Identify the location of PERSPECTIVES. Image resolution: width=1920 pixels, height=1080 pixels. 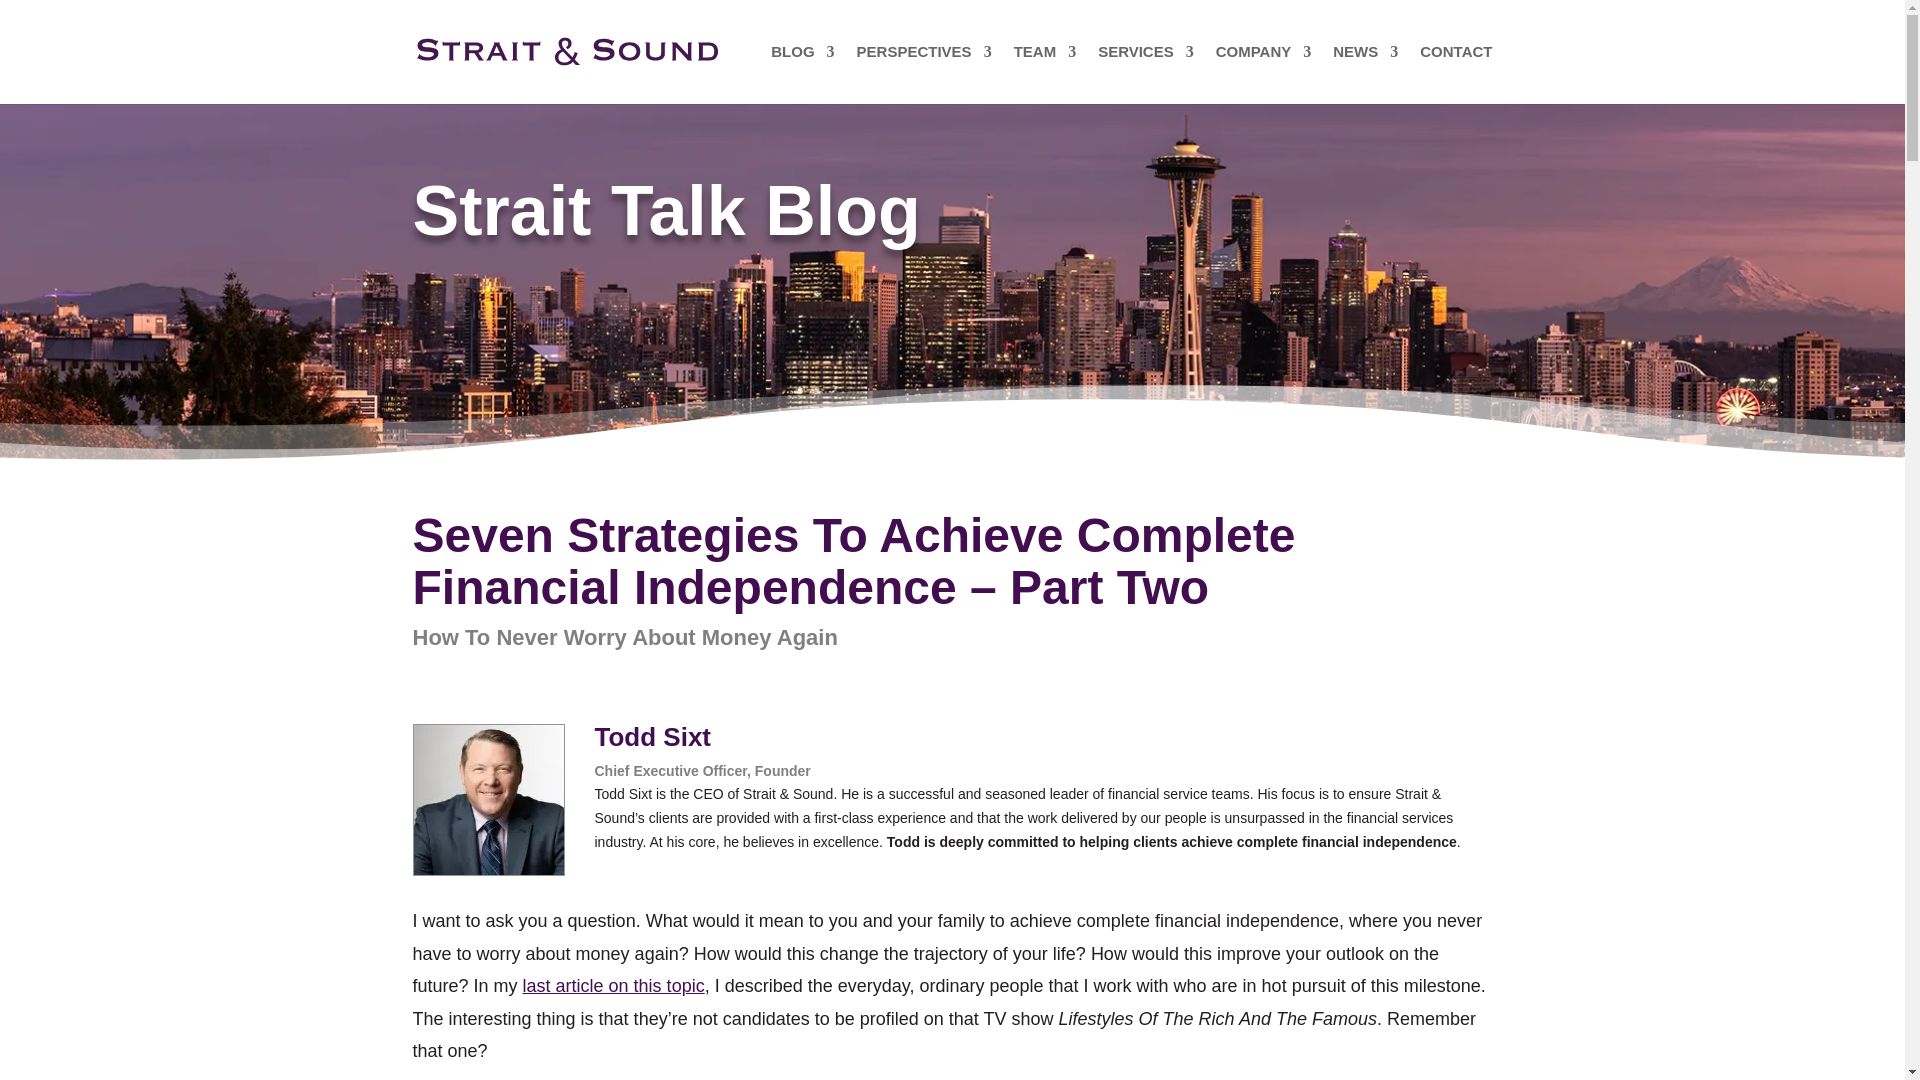
(924, 74).